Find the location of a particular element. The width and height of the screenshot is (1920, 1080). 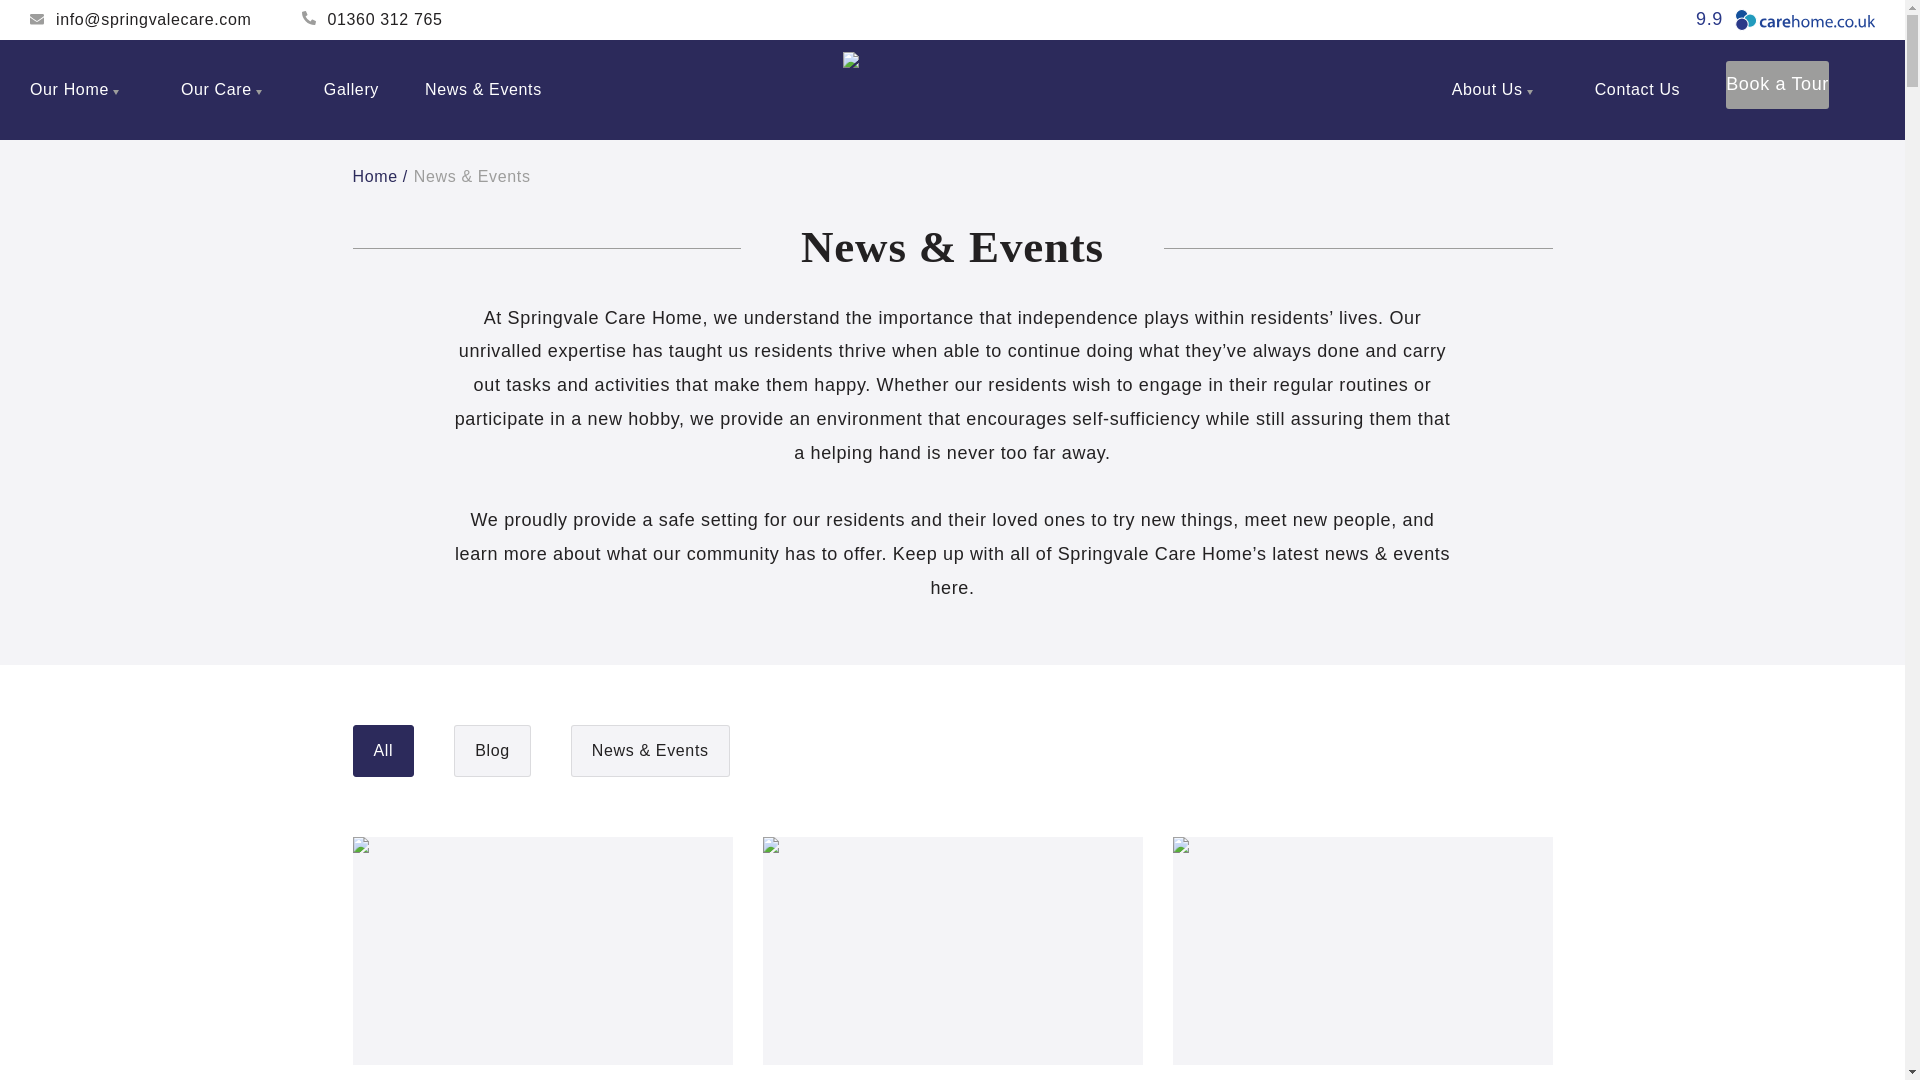

9.9 is located at coordinates (1785, 20).